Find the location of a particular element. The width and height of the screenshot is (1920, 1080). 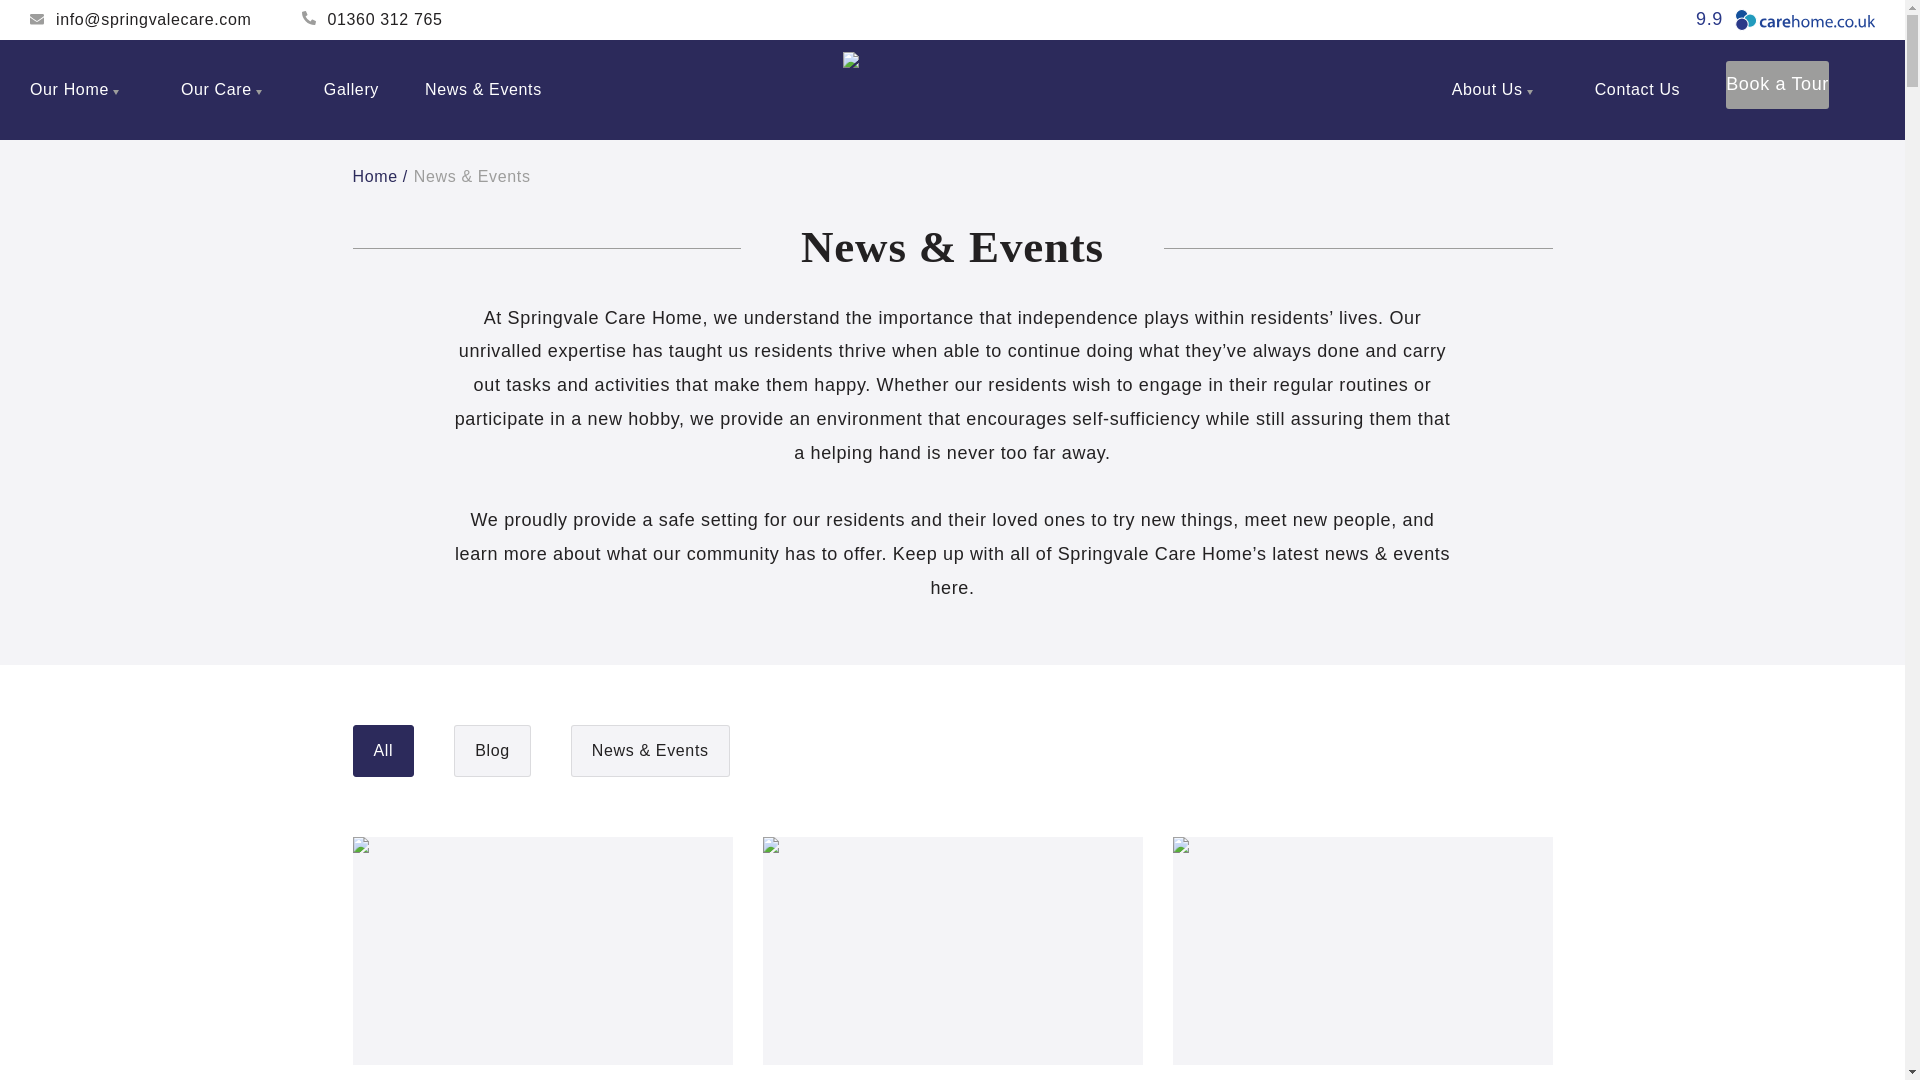

9.9 is located at coordinates (1785, 20).